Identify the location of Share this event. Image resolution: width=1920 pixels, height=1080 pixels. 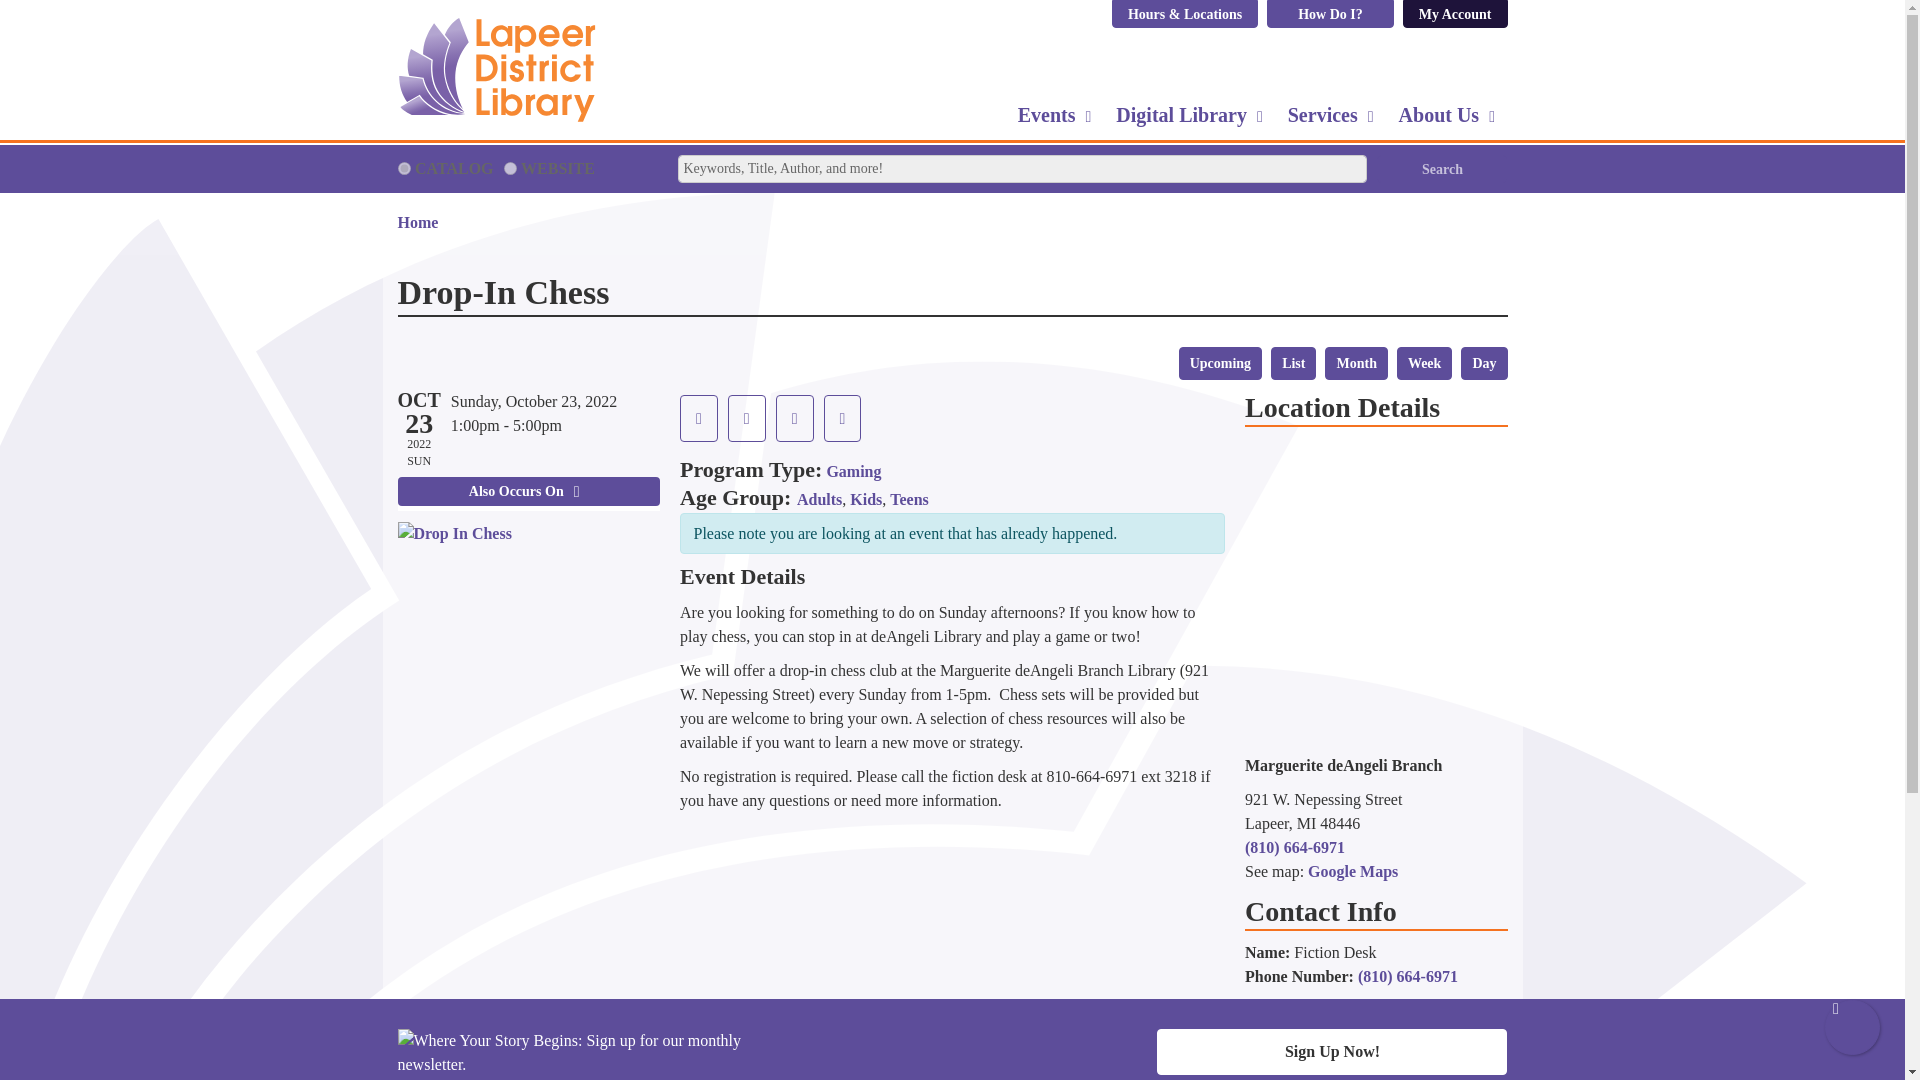
(842, 418).